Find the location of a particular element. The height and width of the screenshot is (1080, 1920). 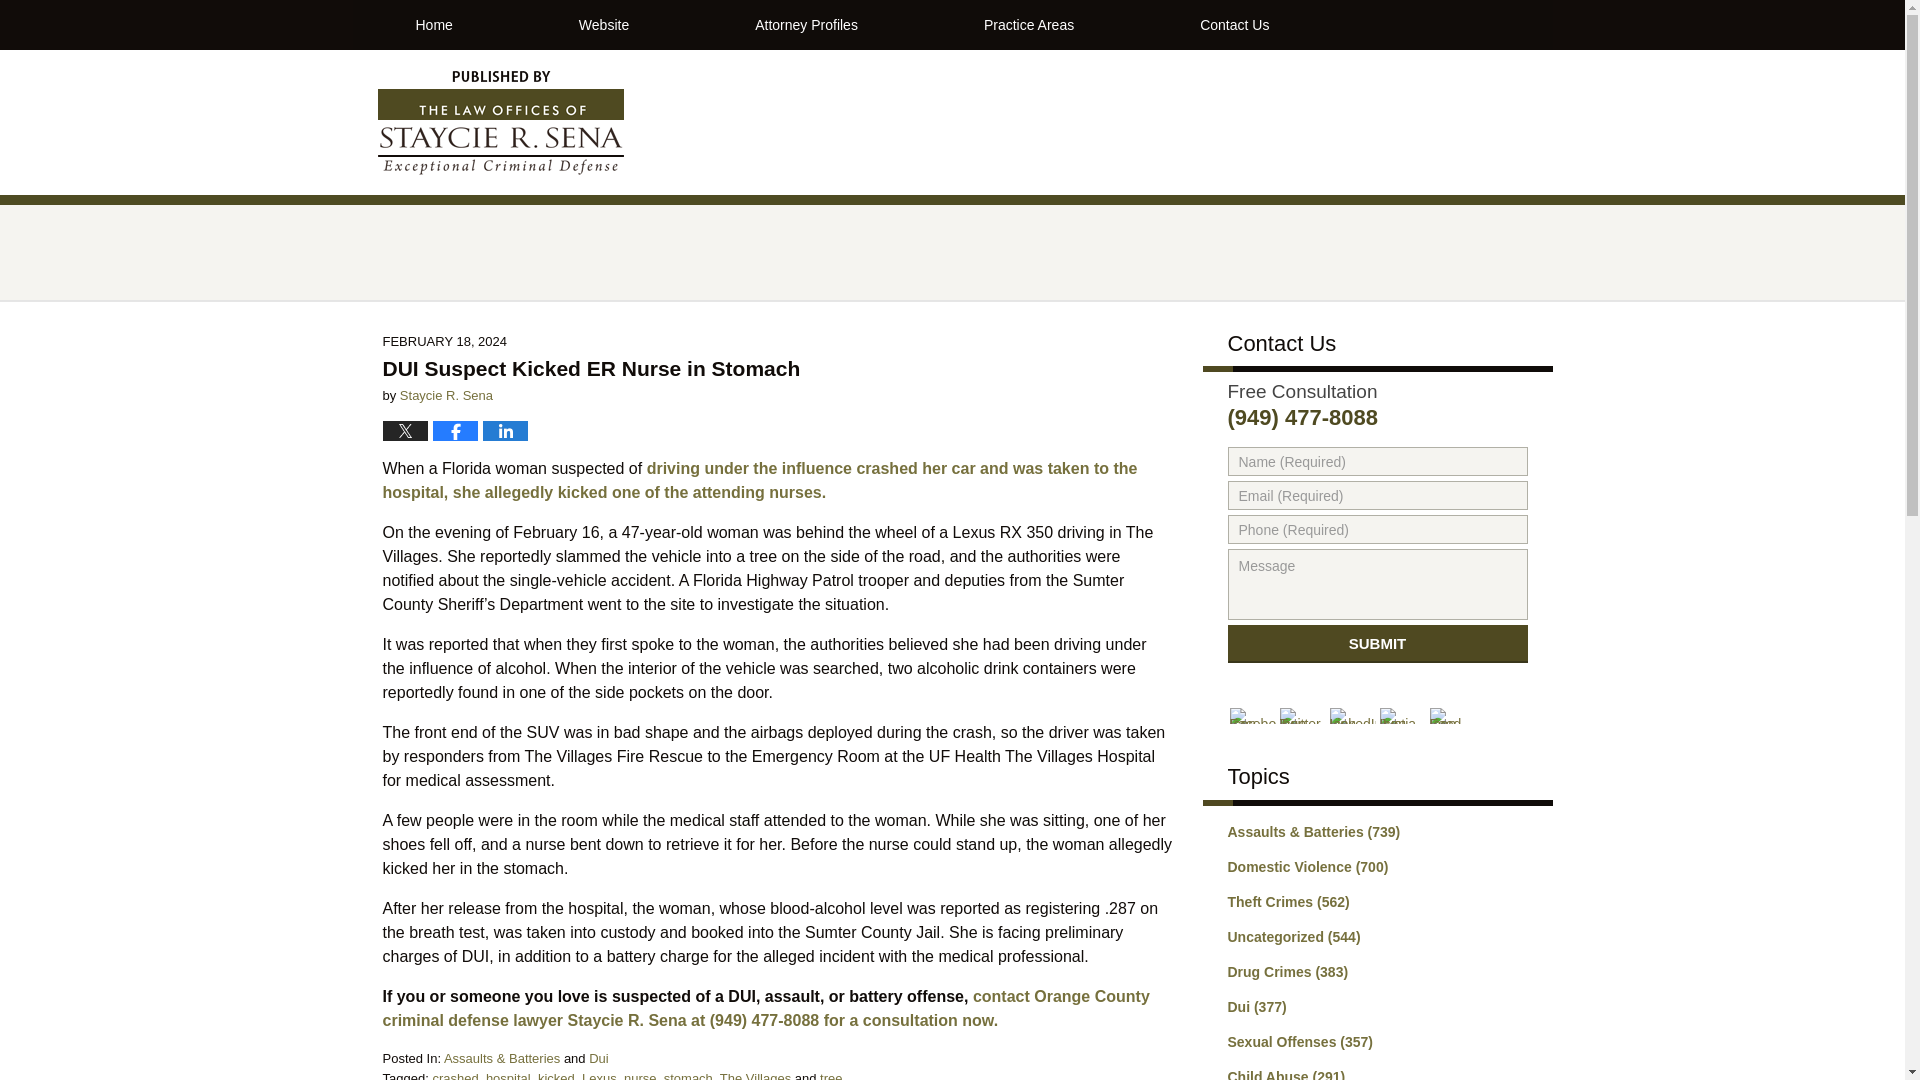

LinkedIn is located at coordinates (1353, 716).